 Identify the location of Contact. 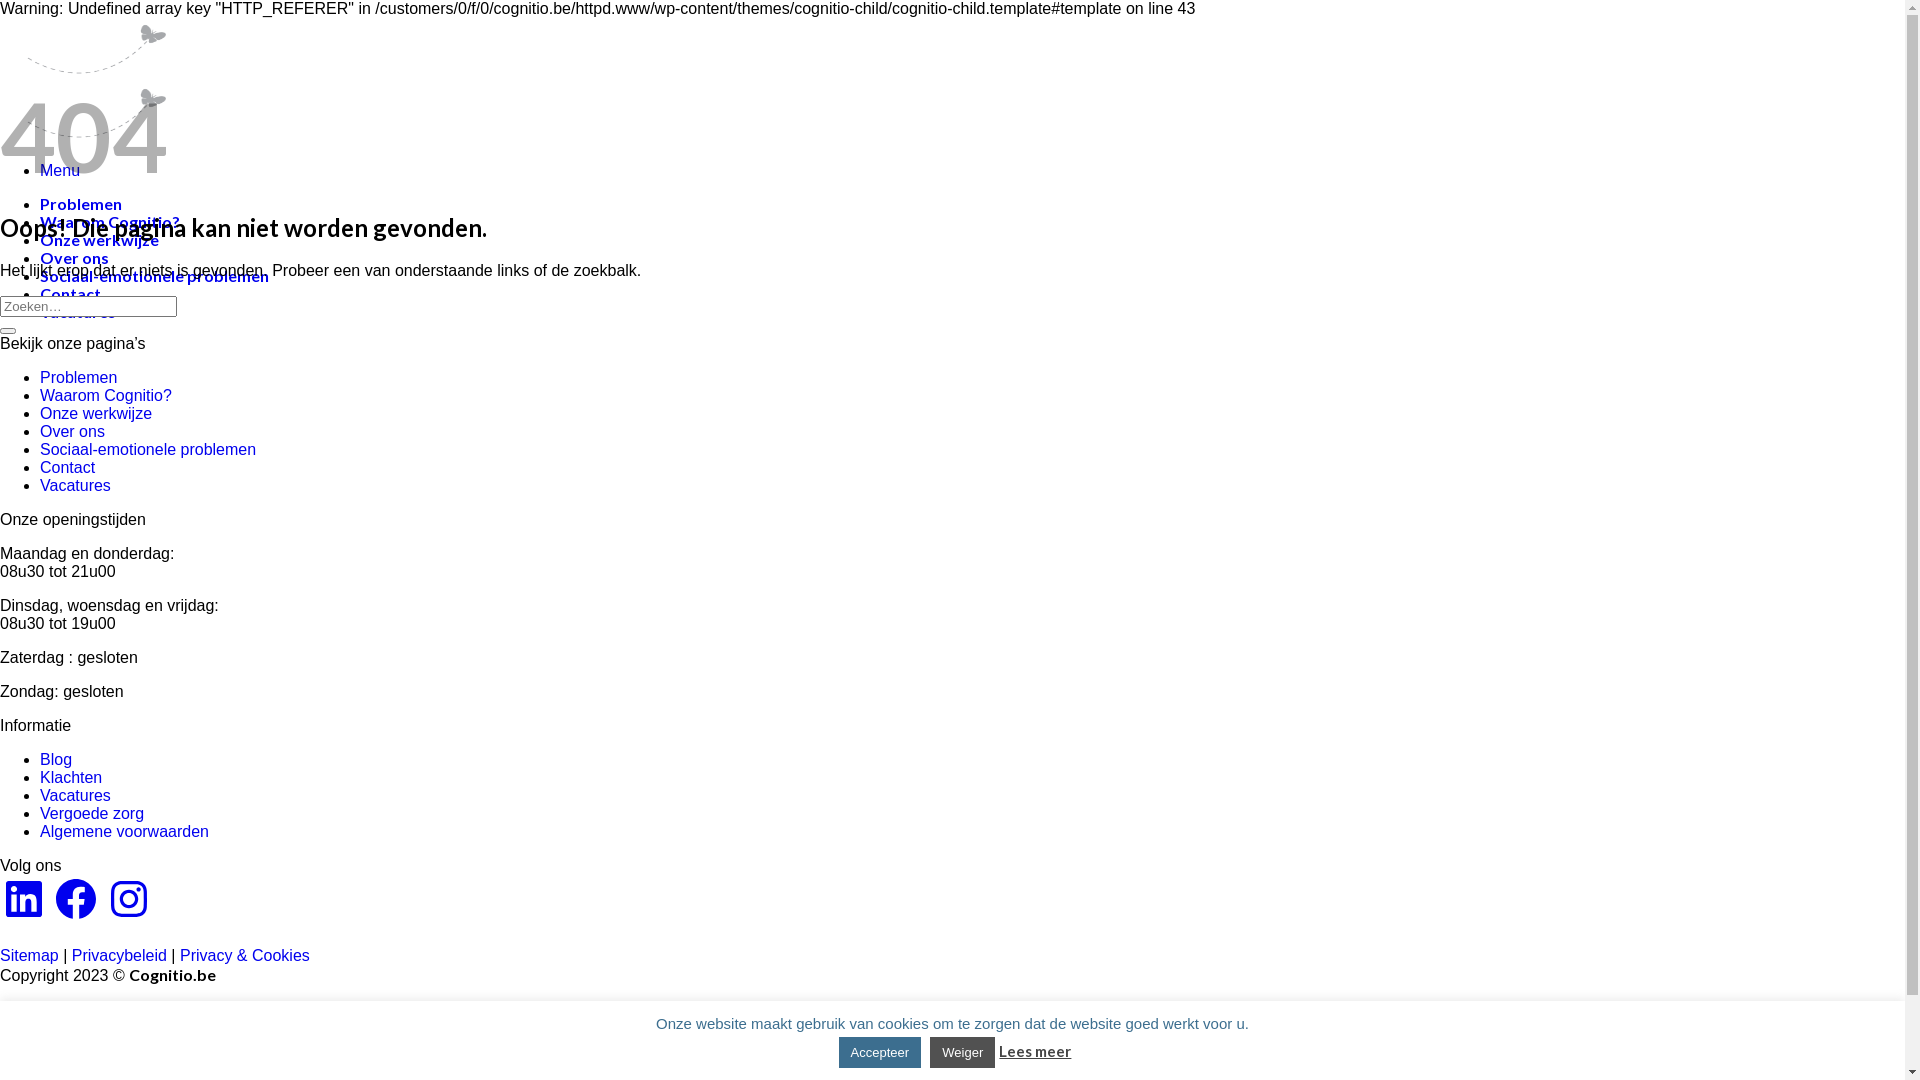
(68, 468).